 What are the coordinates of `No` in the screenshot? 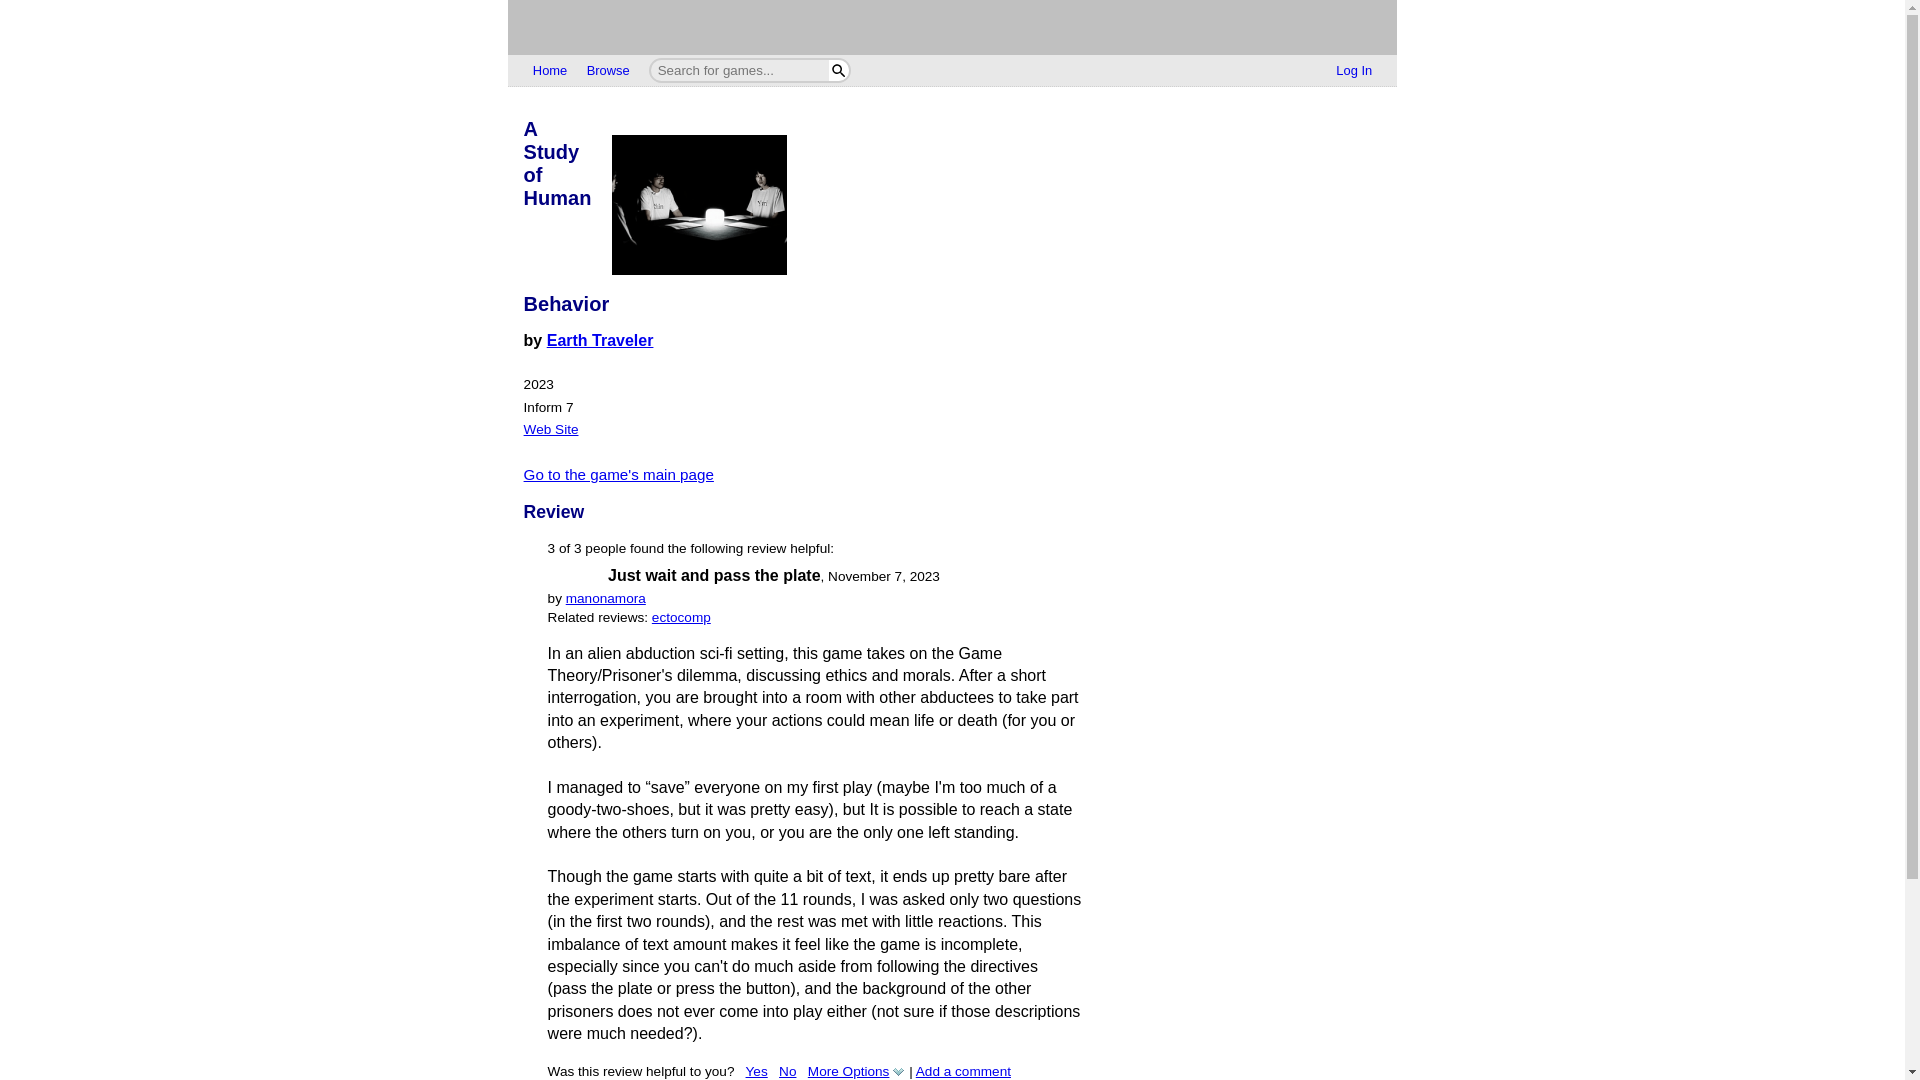 It's located at (788, 1070).